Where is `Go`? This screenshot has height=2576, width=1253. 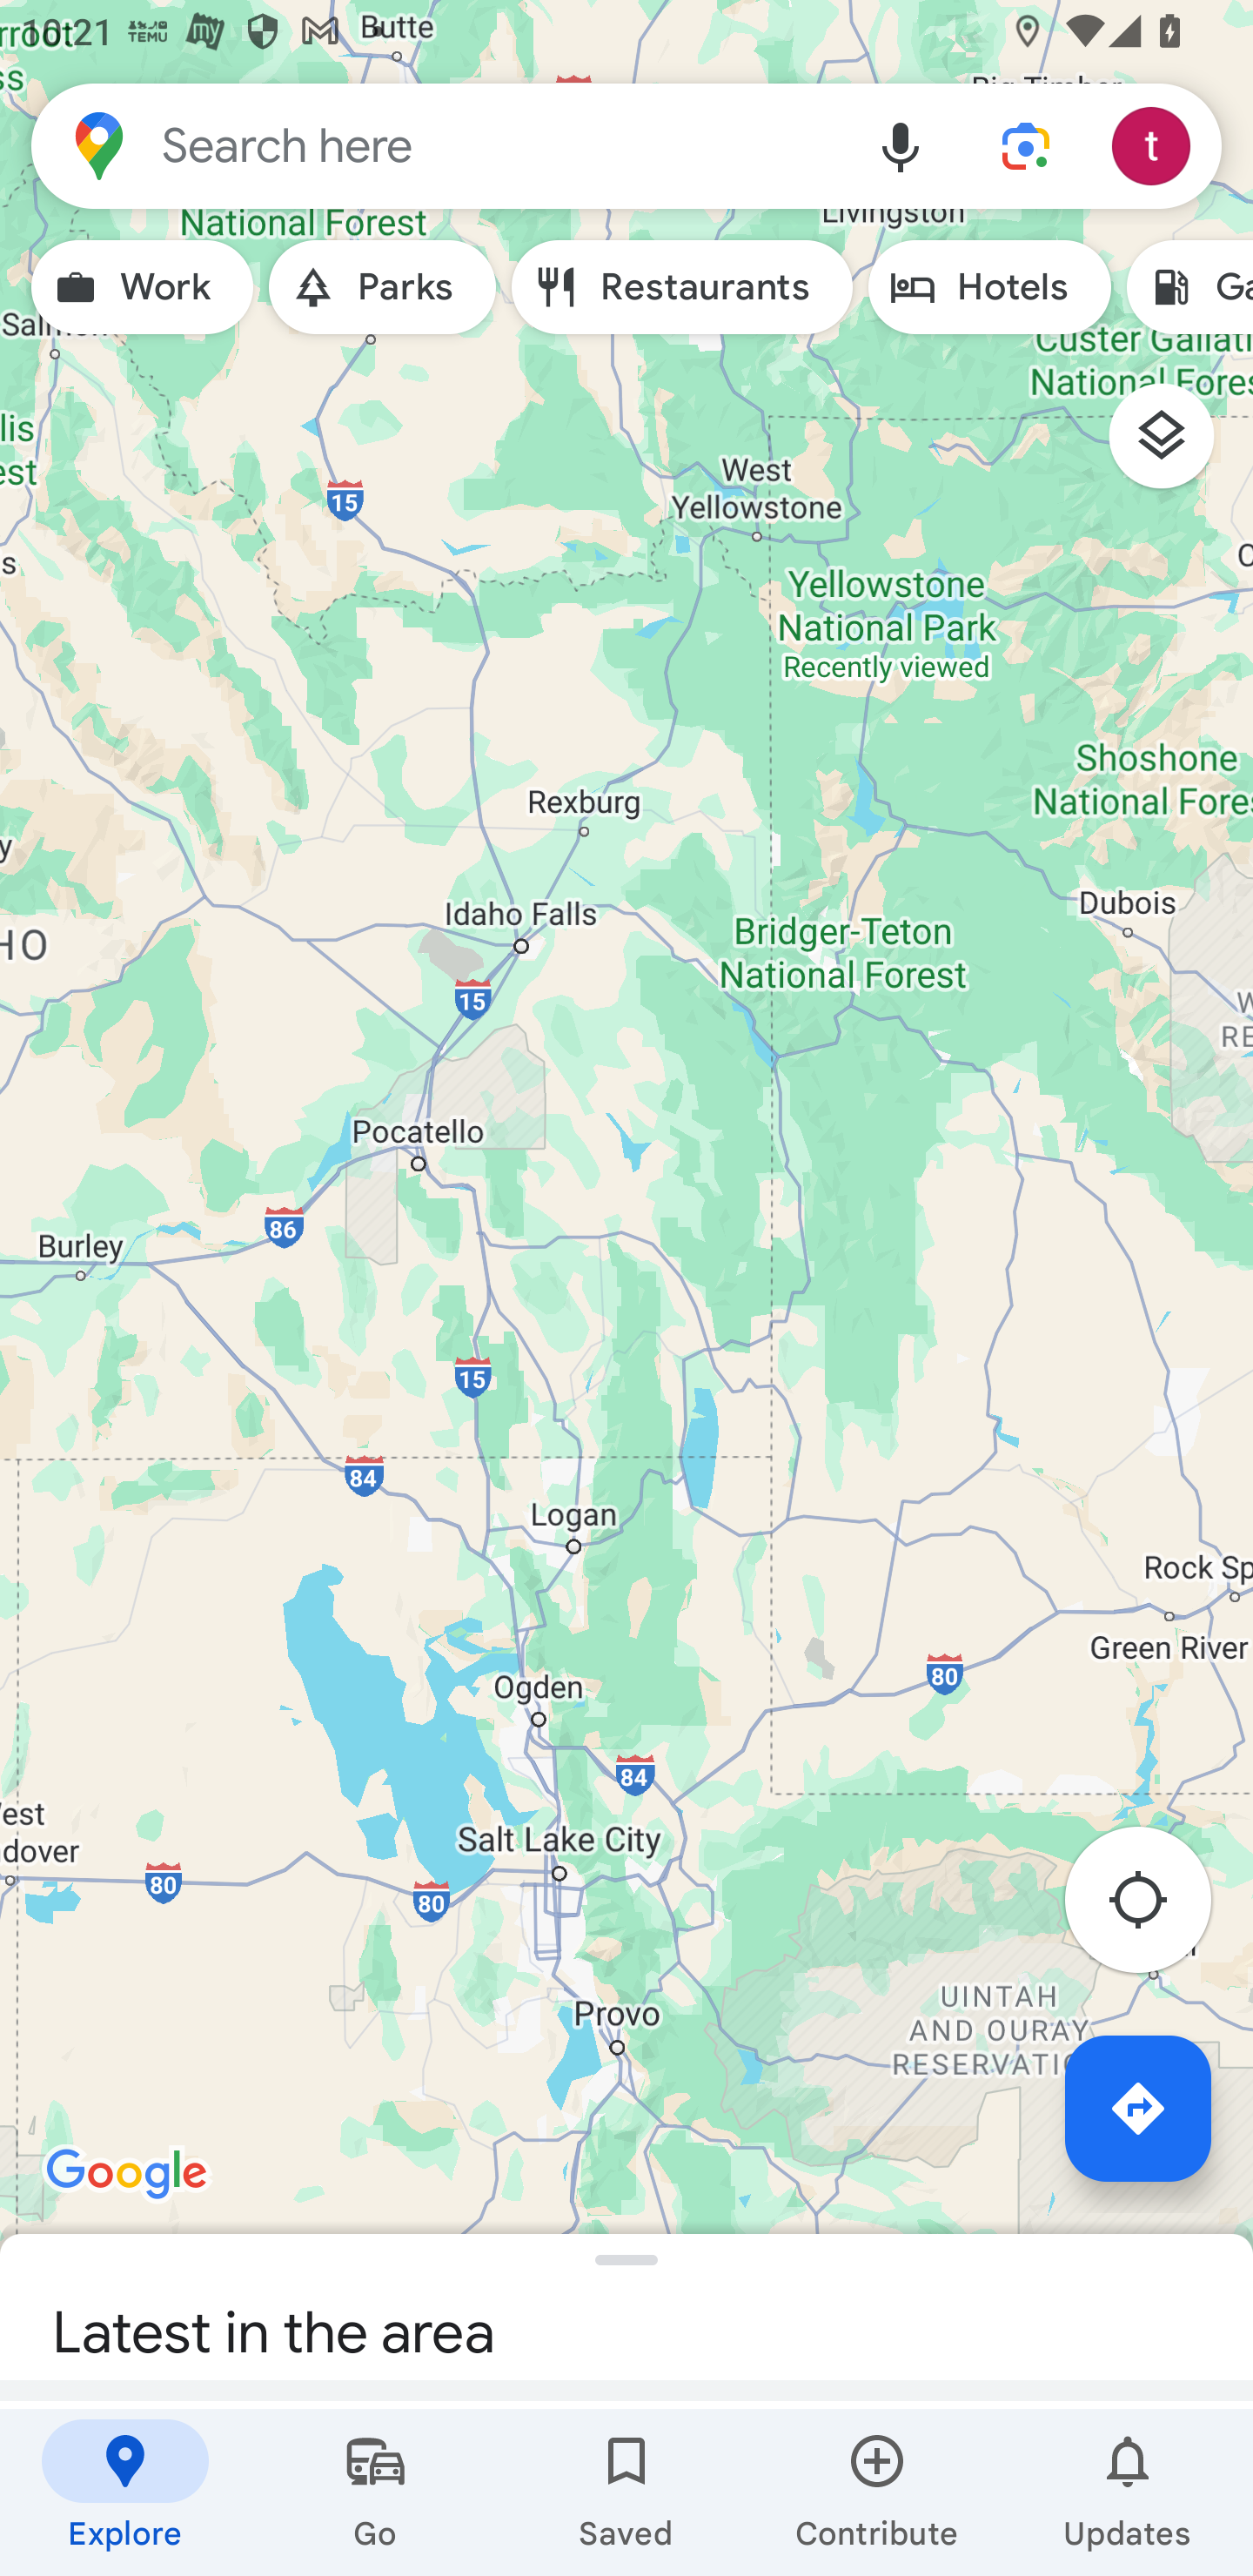
Go is located at coordinates (376, 2492).